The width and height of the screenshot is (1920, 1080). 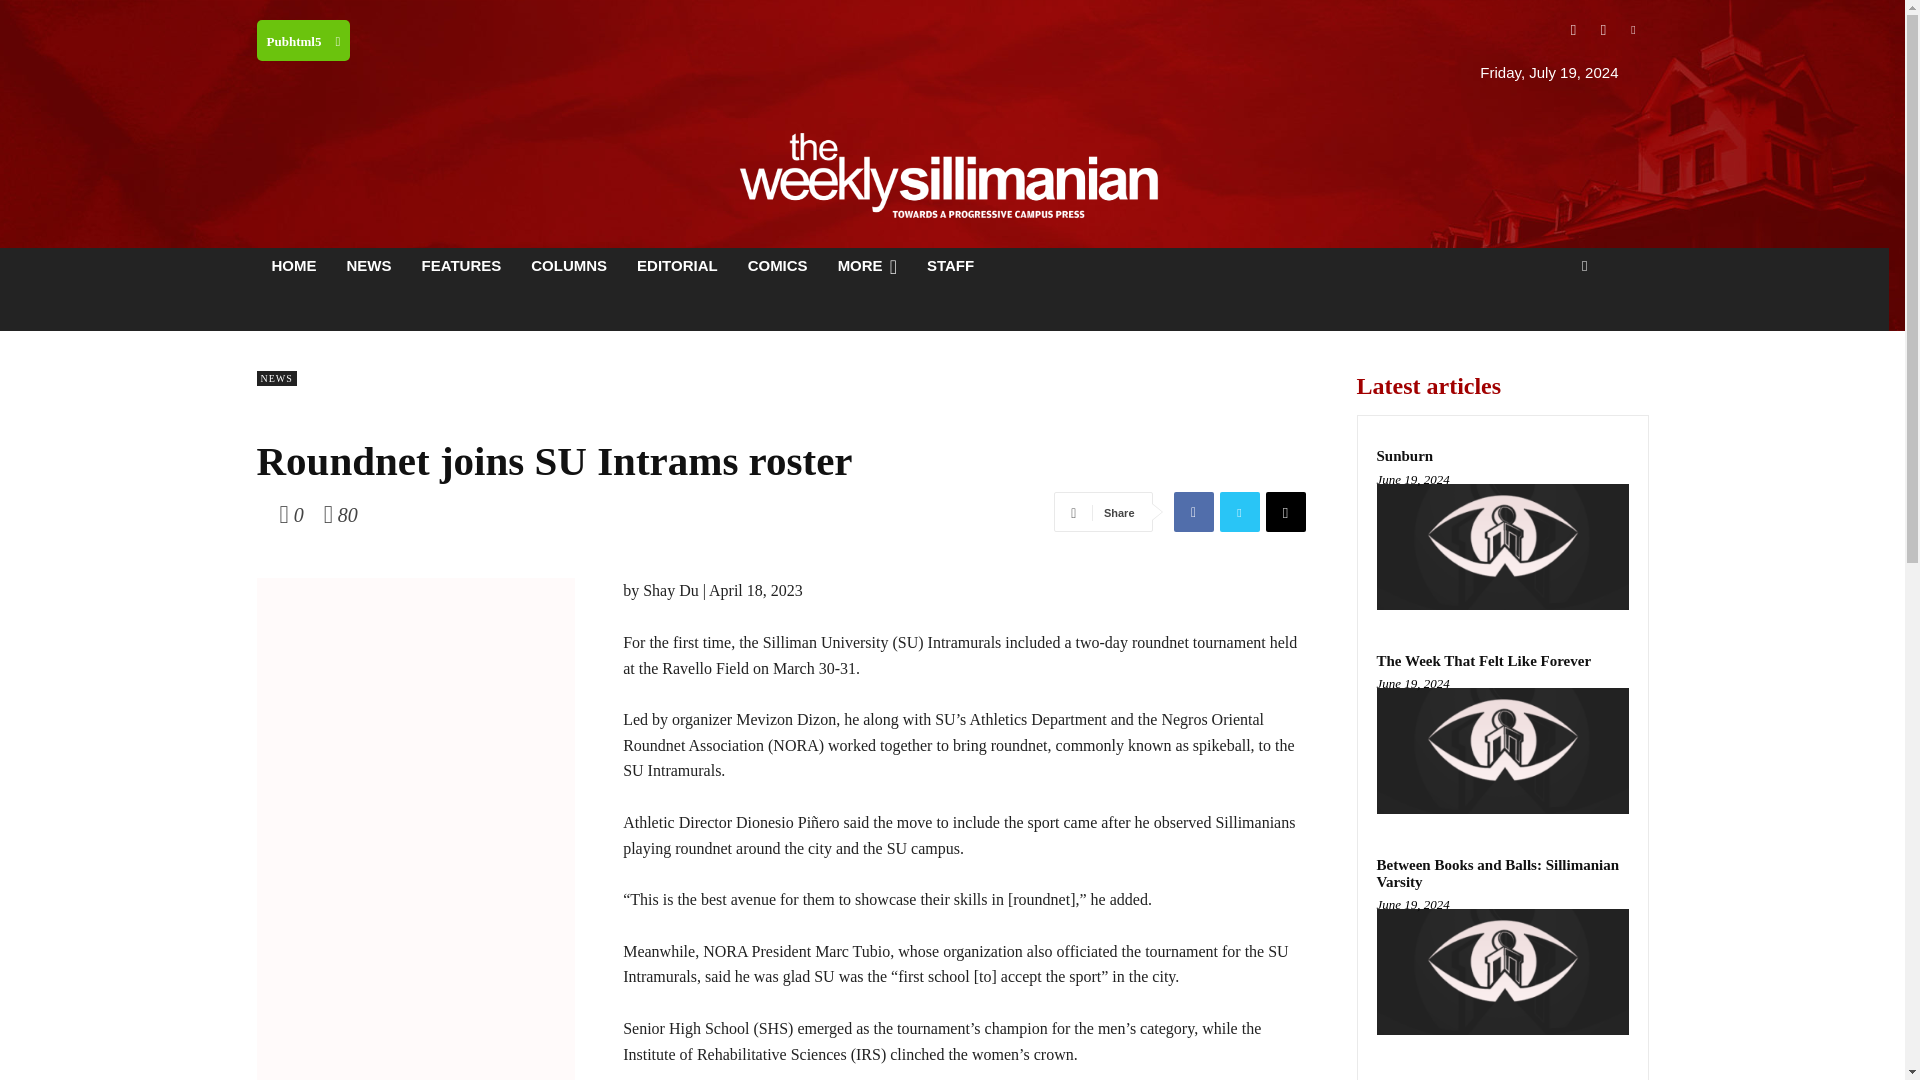 I want to click on Facebook, so click(x=1193, y=512).